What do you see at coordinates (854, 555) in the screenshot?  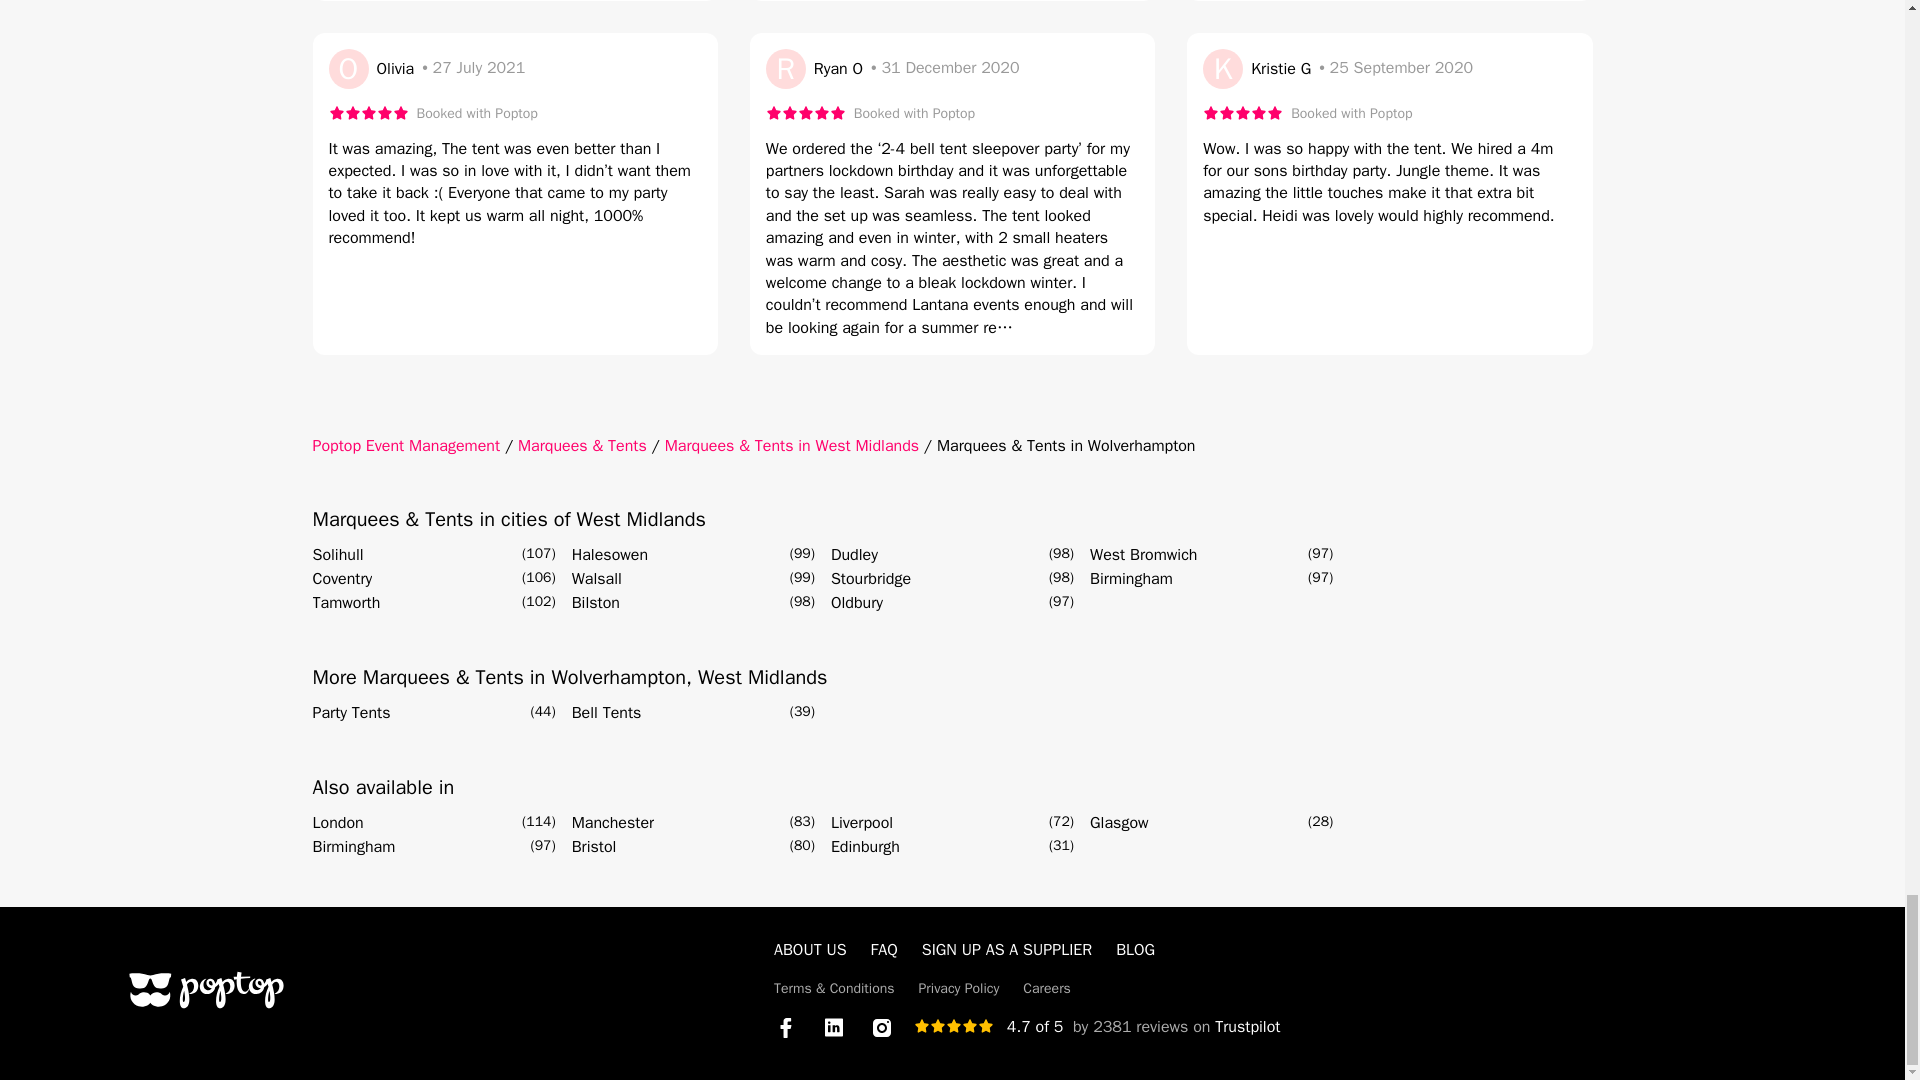 I see `Dudley` at bounding box center [854, 555].